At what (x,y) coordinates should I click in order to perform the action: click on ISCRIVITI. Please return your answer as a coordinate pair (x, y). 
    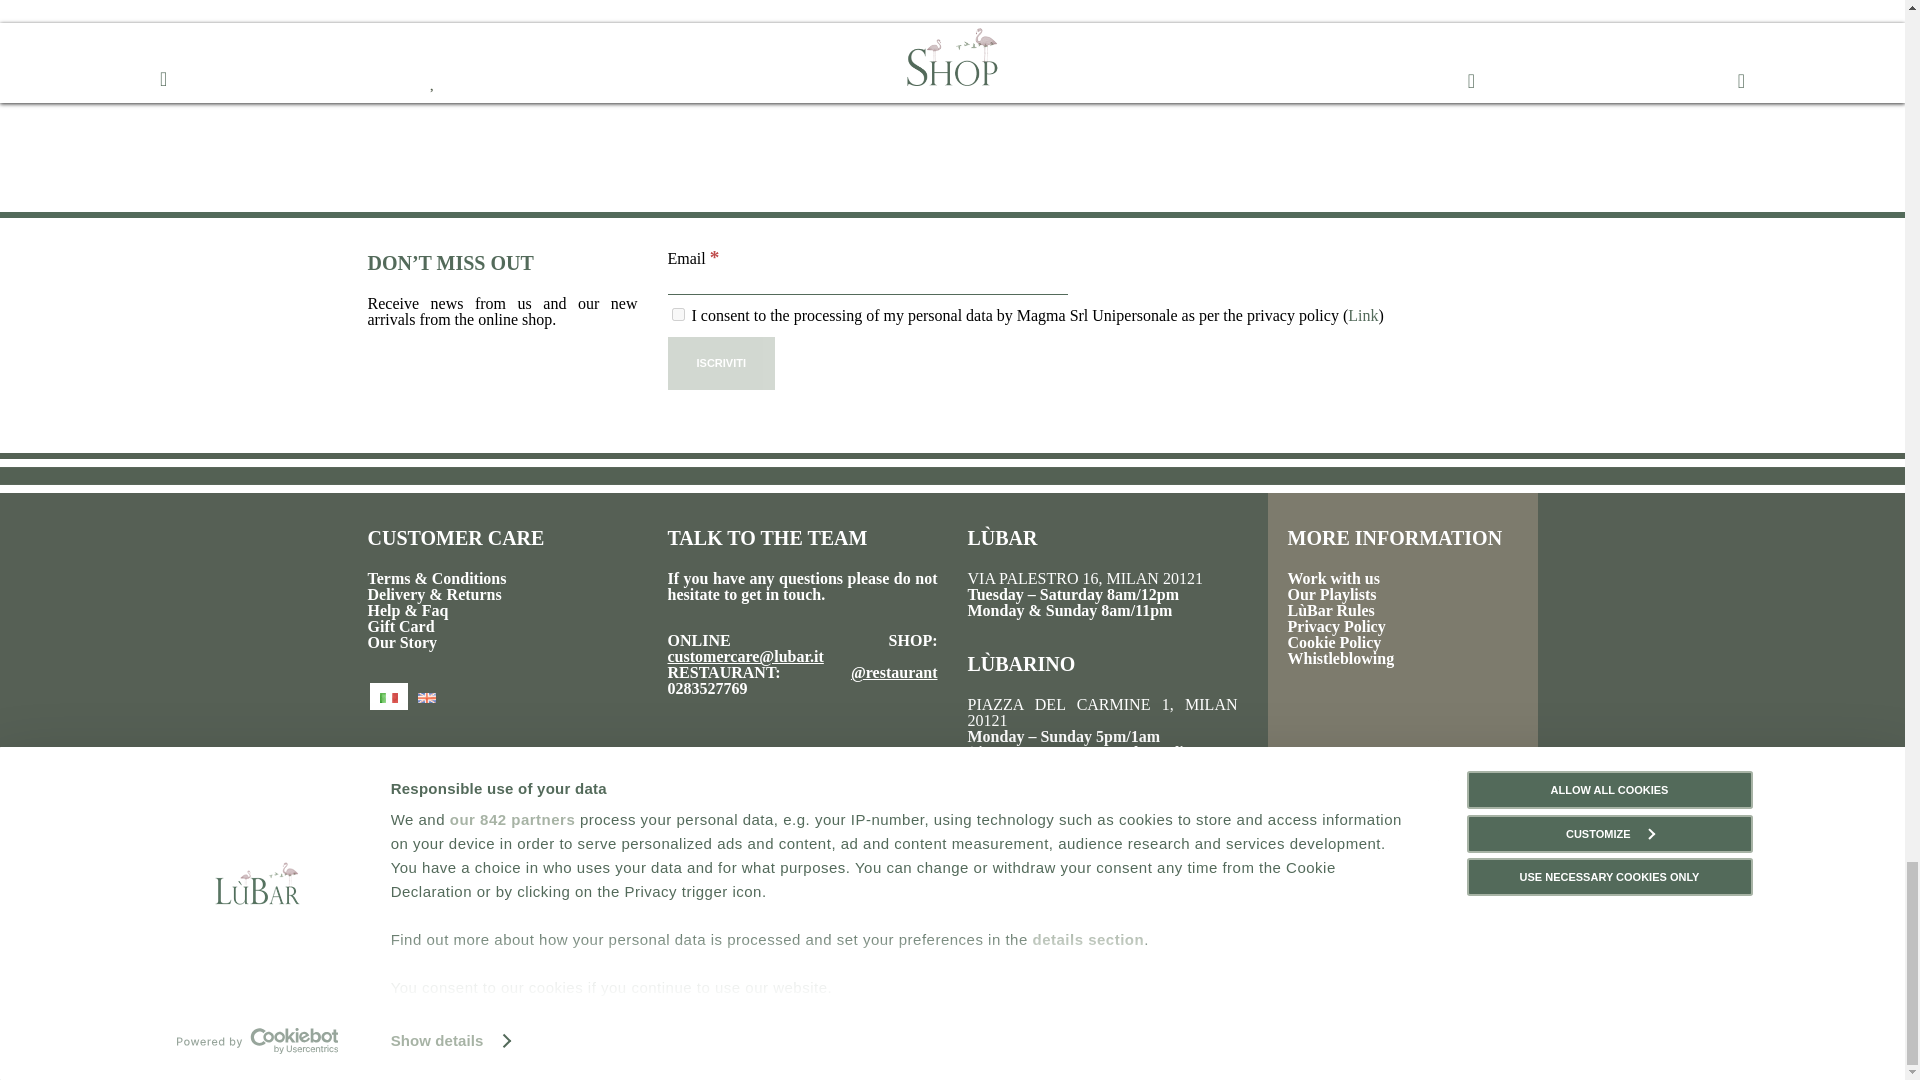
    Looking at the image, I should click on (722, 362).